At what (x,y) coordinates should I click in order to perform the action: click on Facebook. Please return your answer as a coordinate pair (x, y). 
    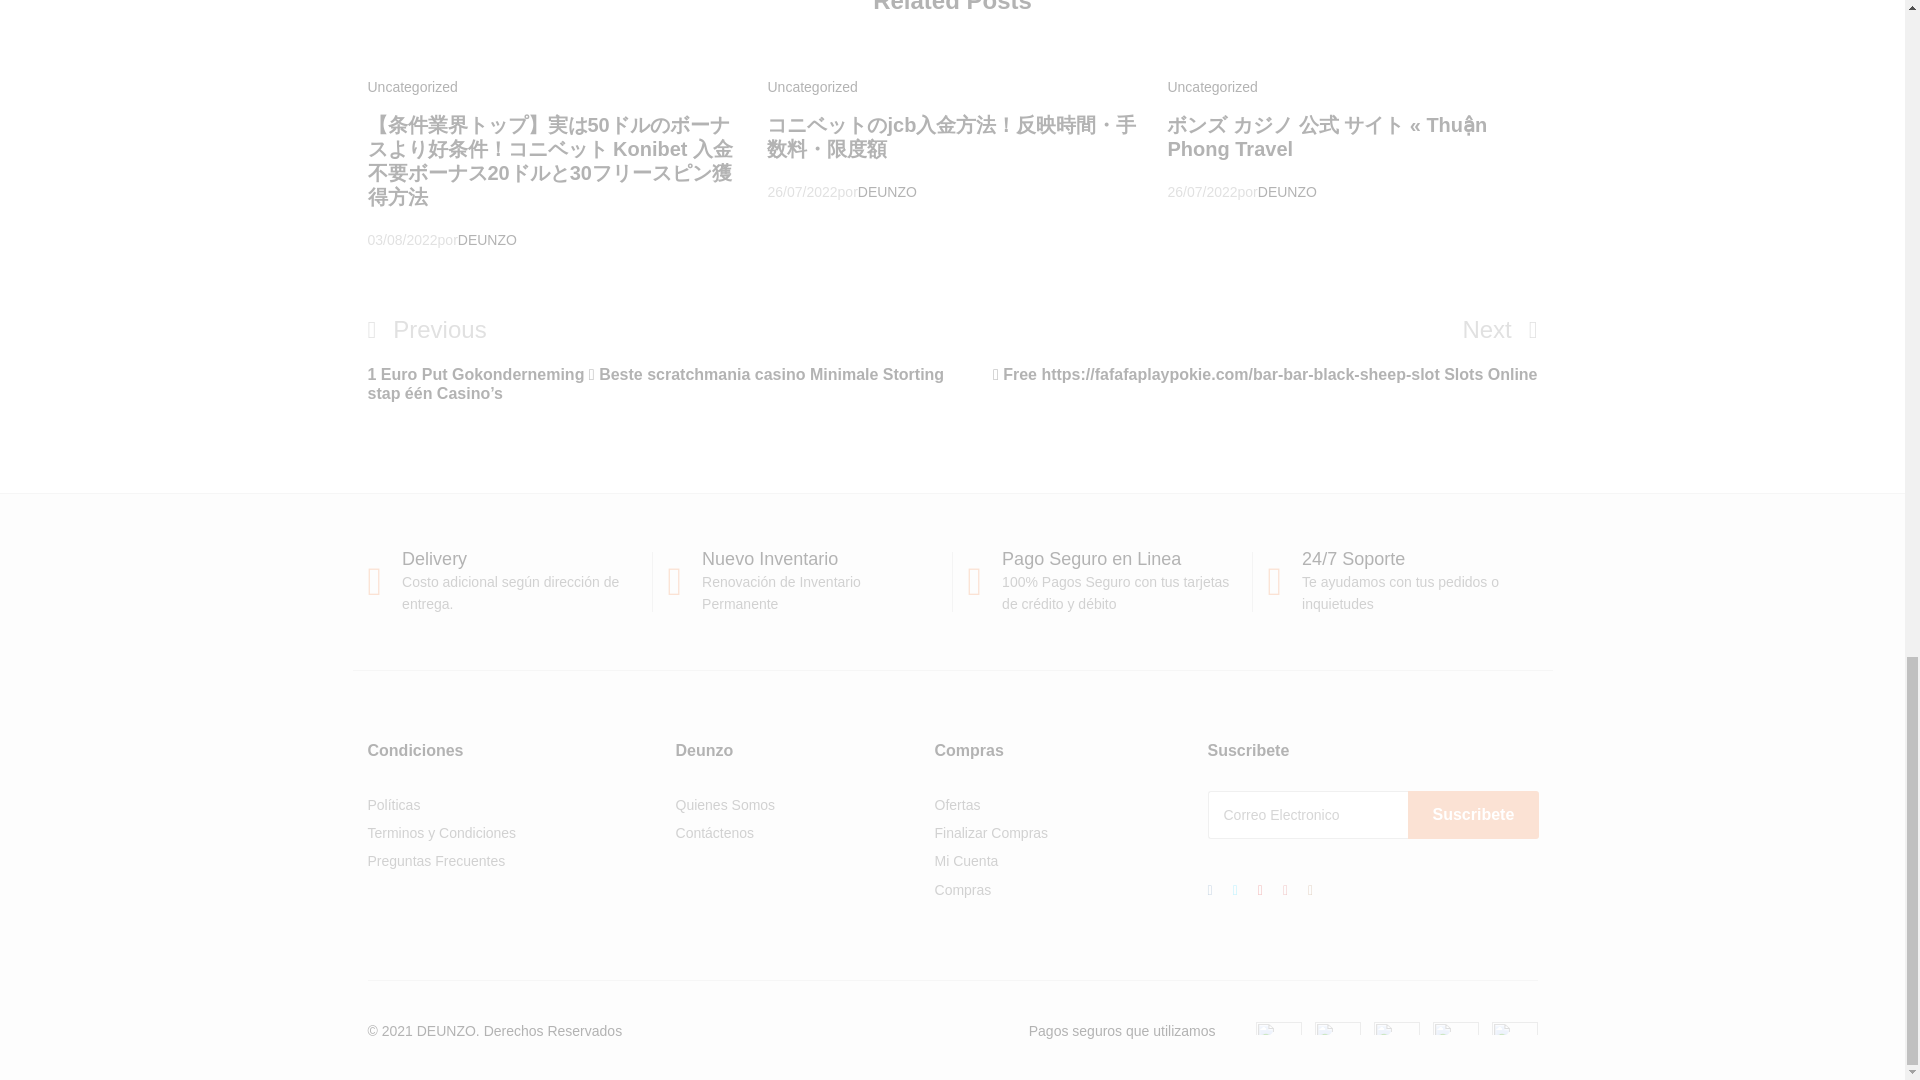
    Looking at the image, I should click on (1210, 890).